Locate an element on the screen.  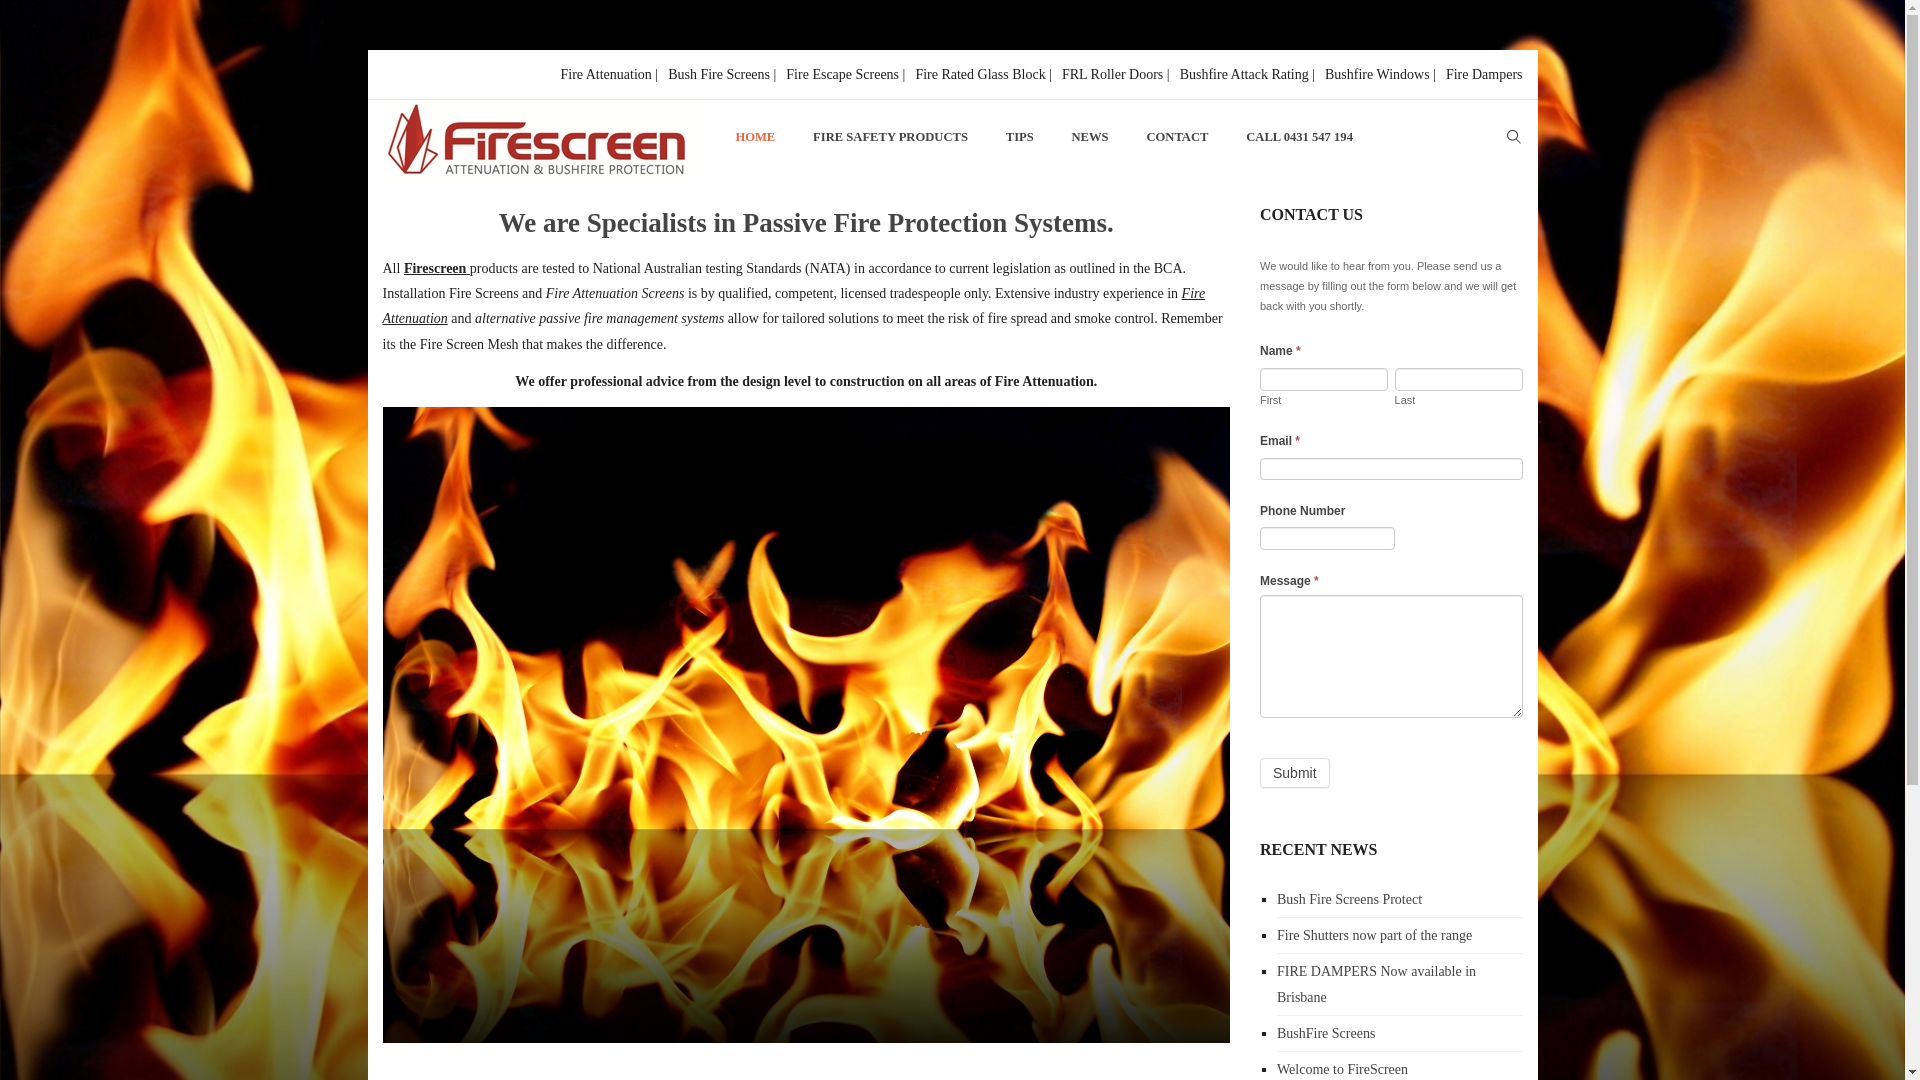
CONTACT is located at coordinates (1178, 138).